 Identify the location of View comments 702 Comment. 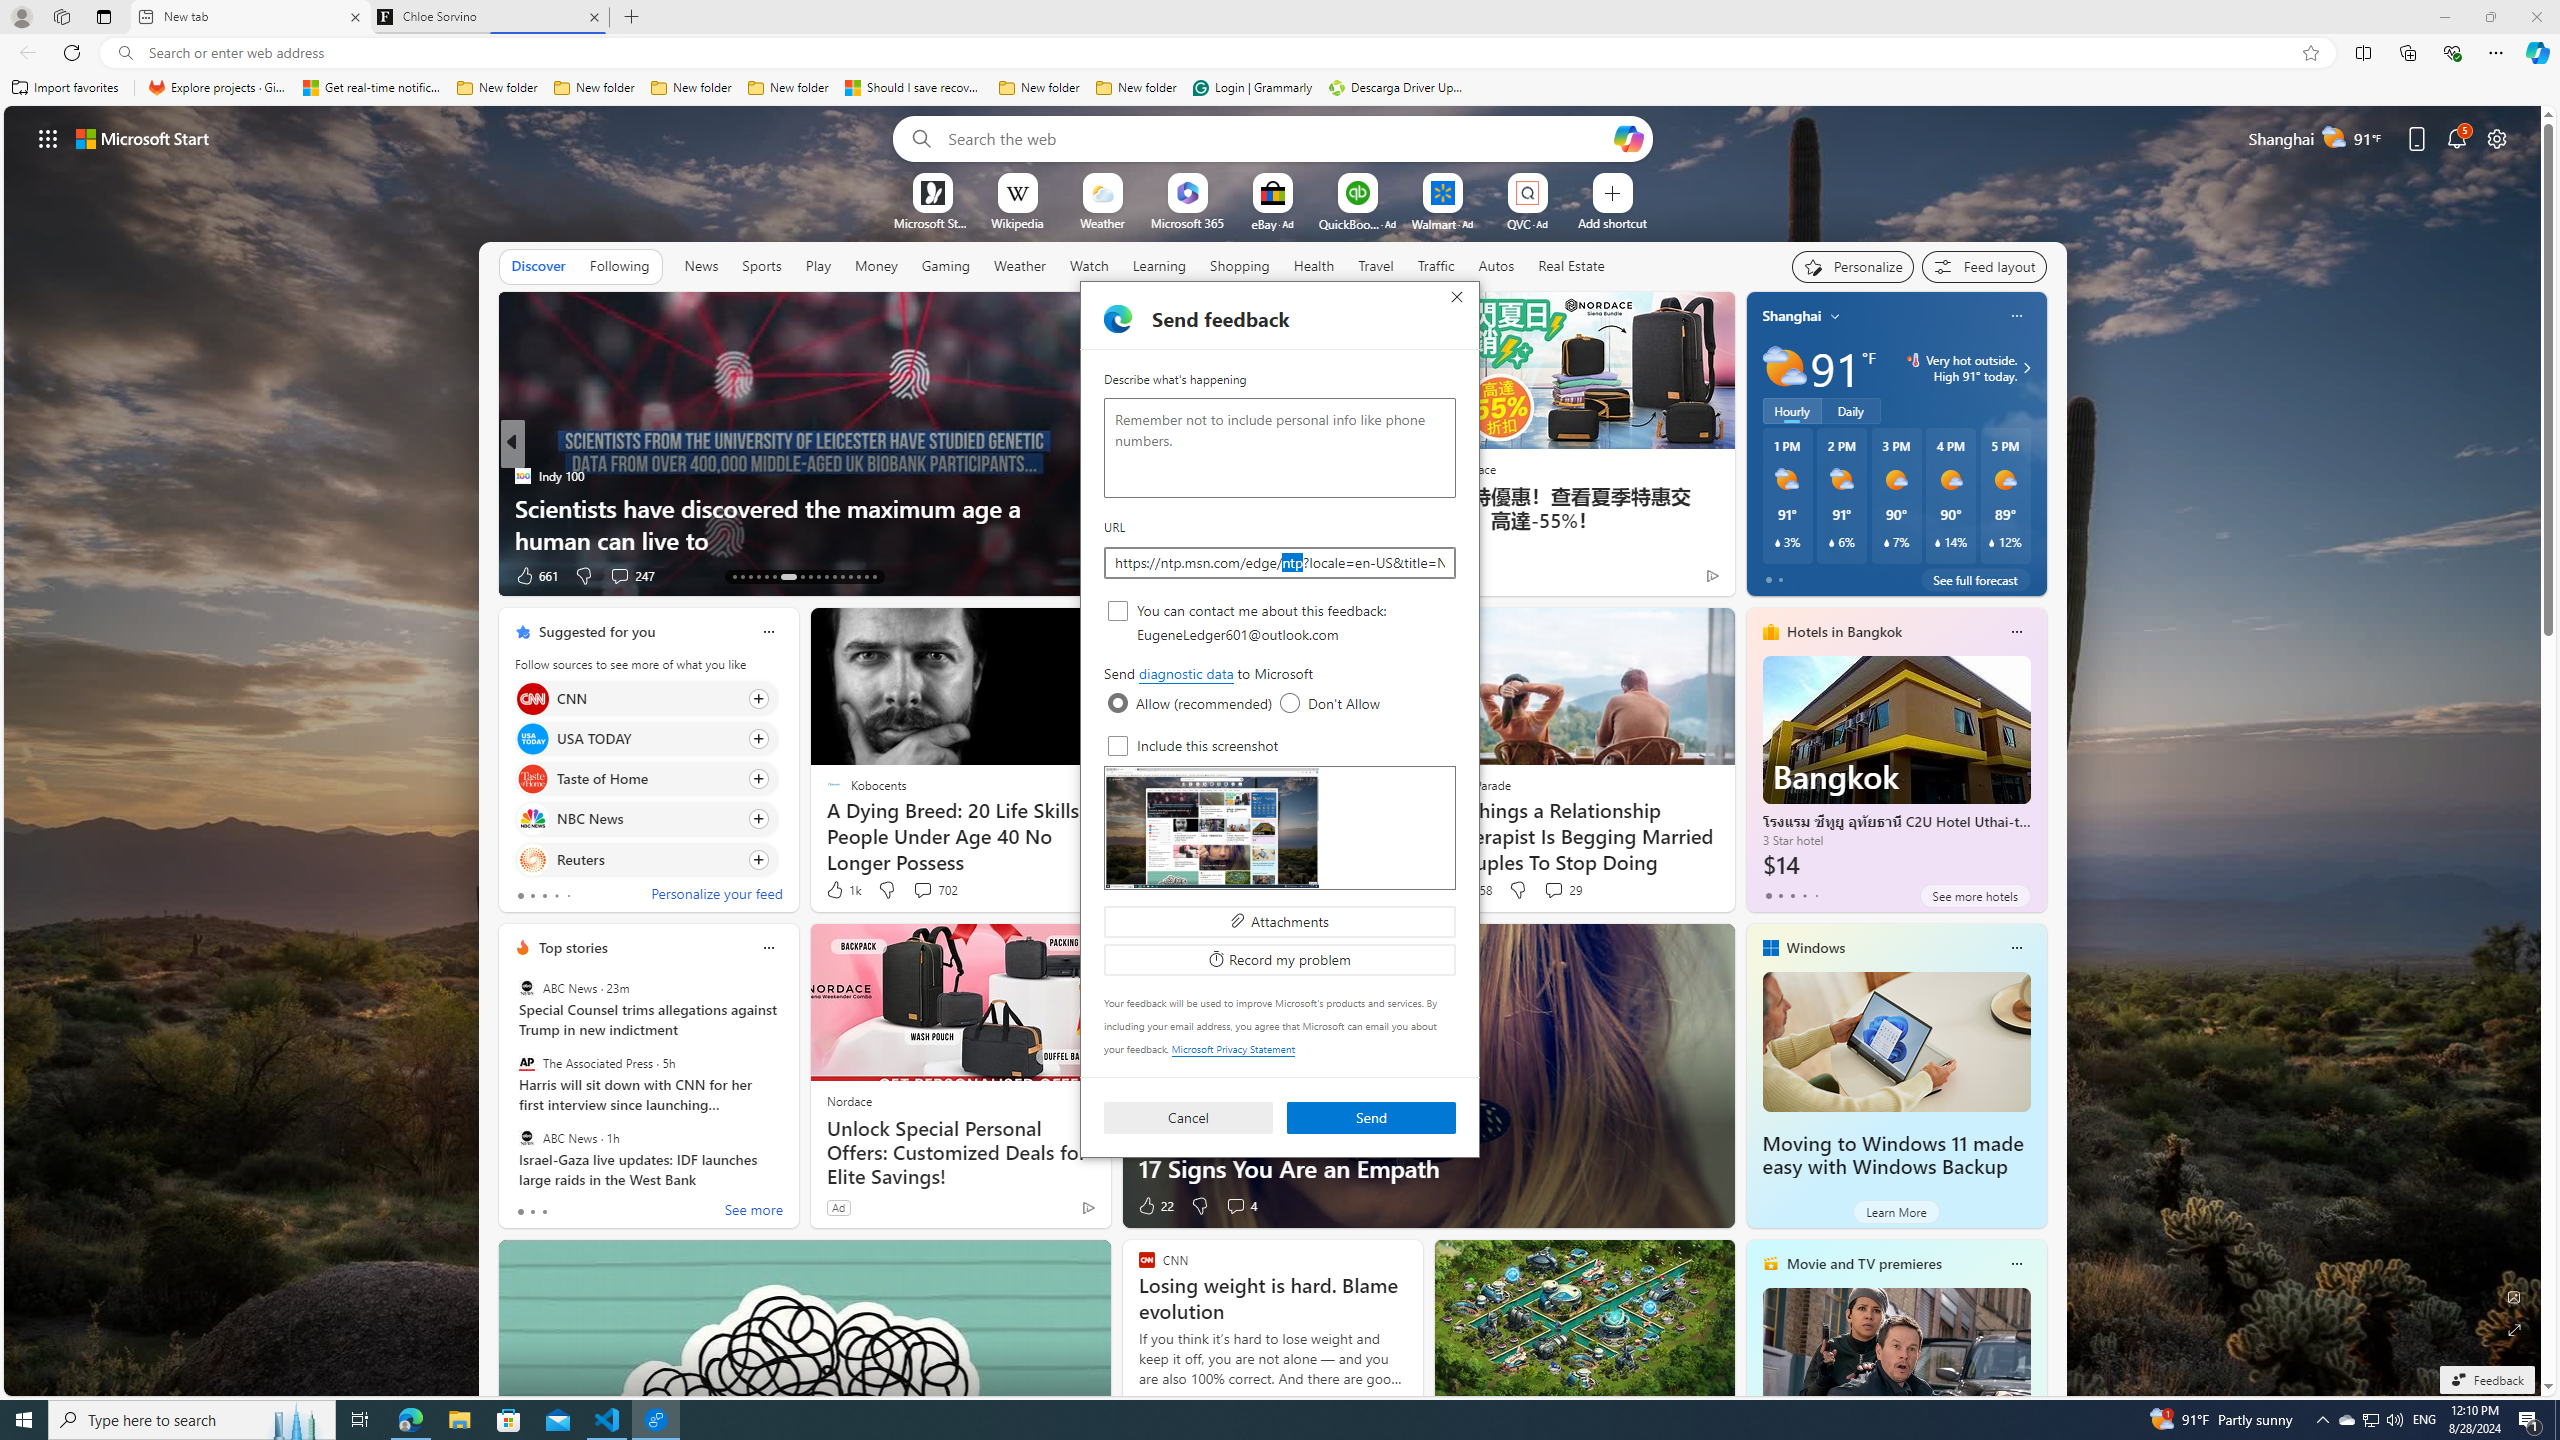
(934, 890).